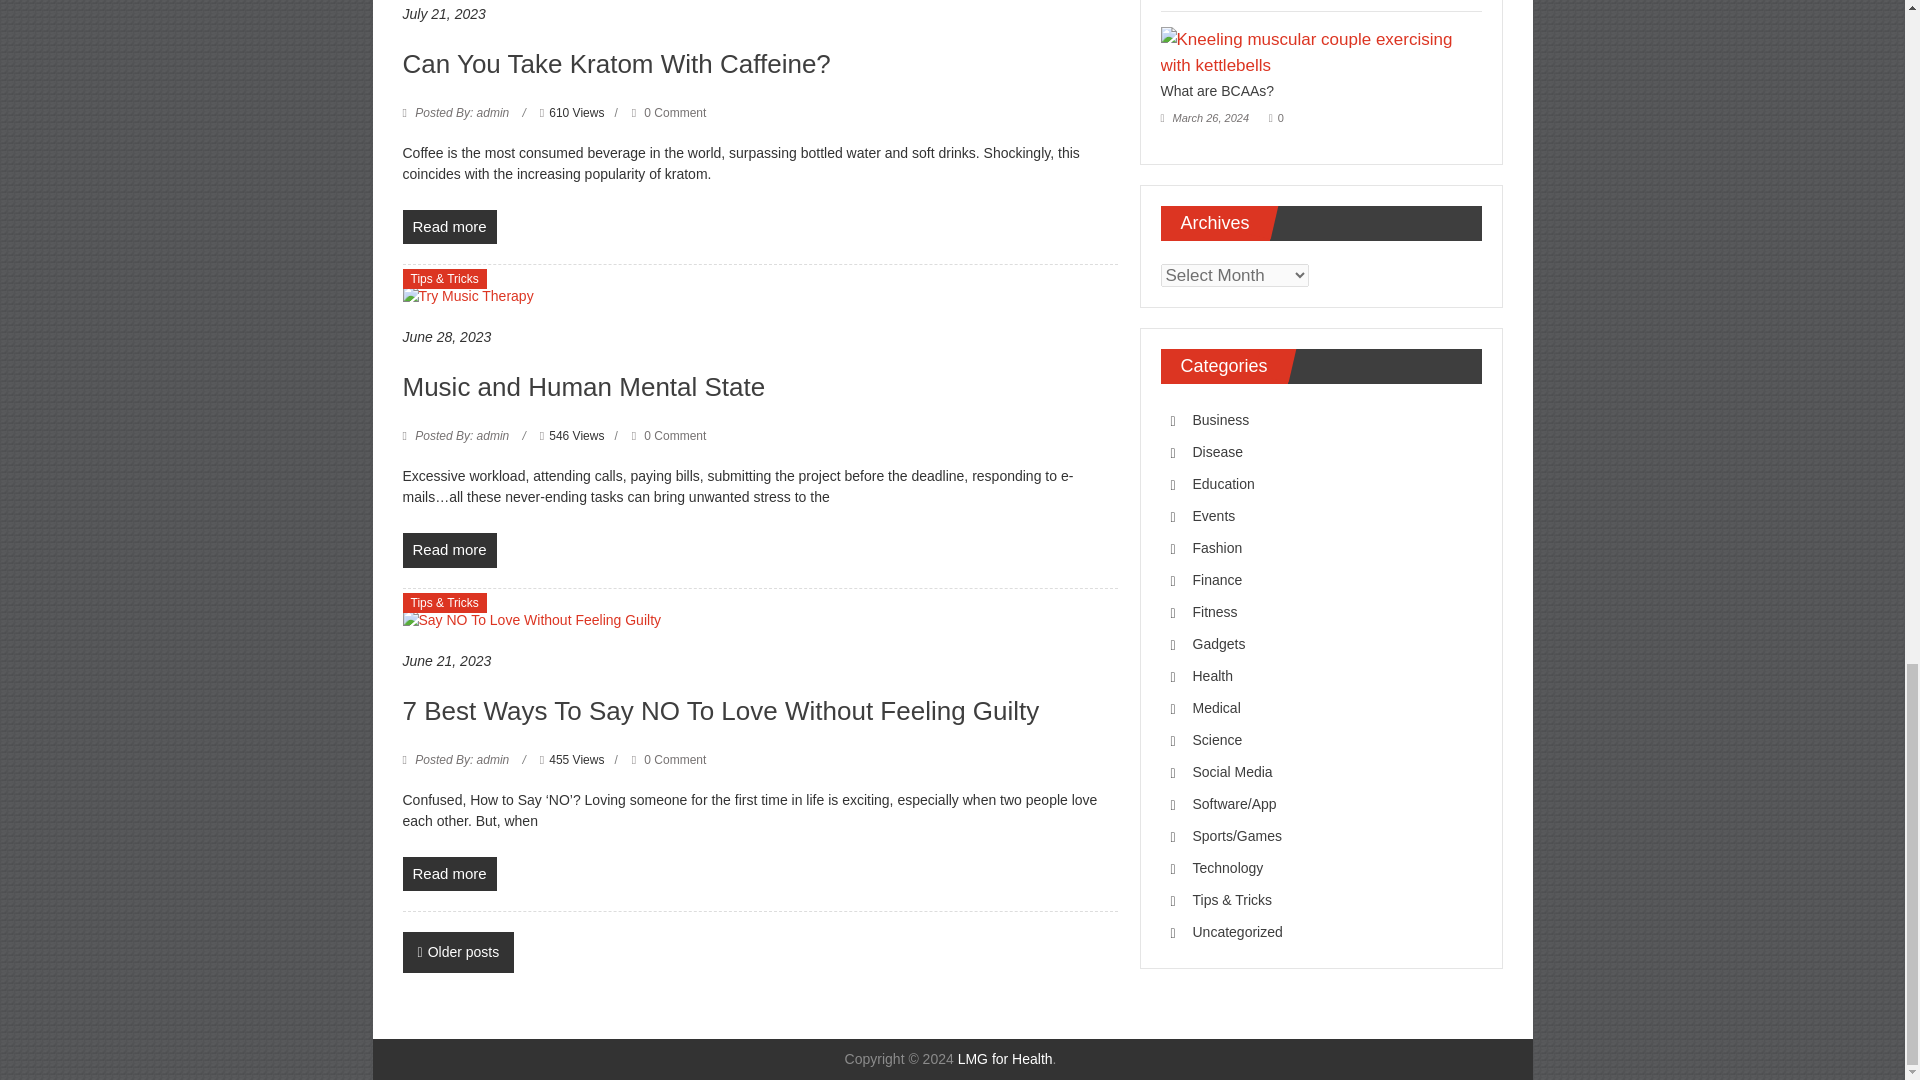 This screenshot has height=1080, width=1920. I want to click on July 21, 2023, so click(443, 14).